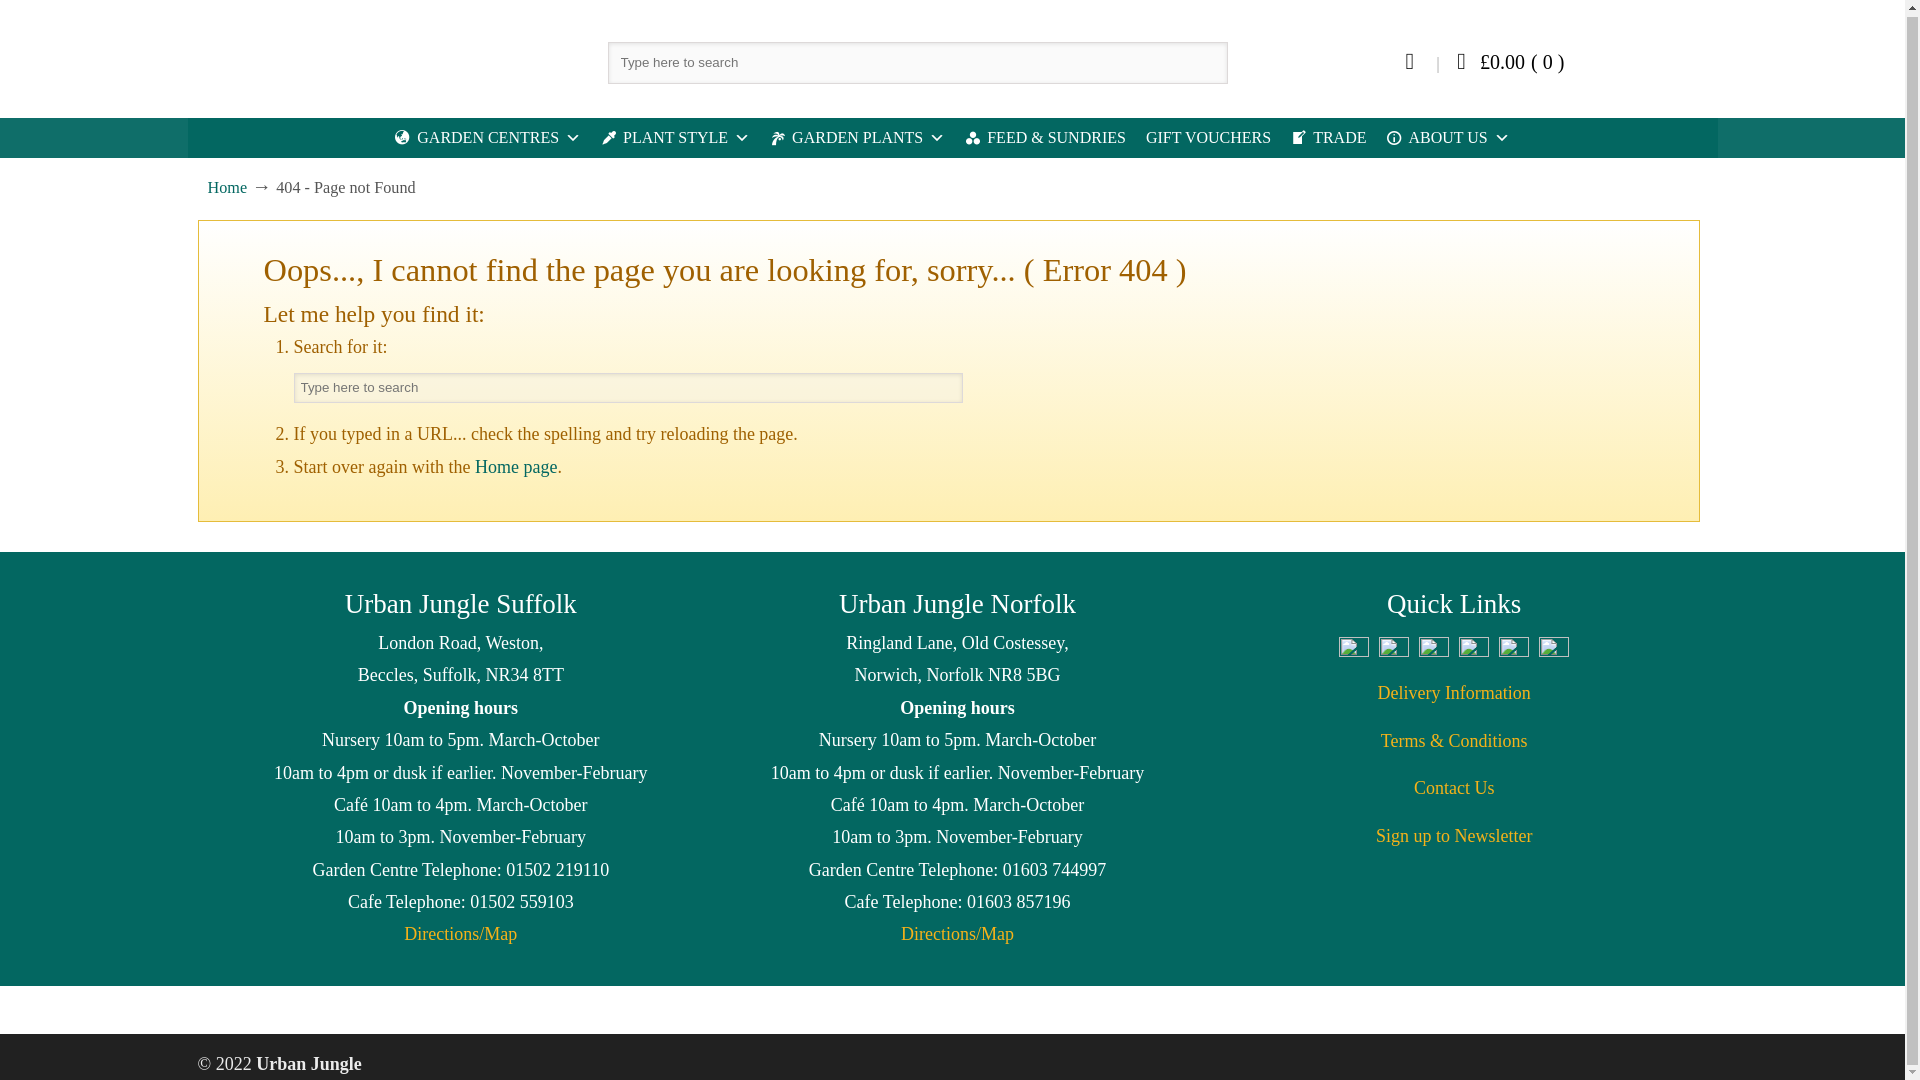 This screenshot has height=1080, width=1920. I want to click on GARDEN PLANTS, so click(857, 137).